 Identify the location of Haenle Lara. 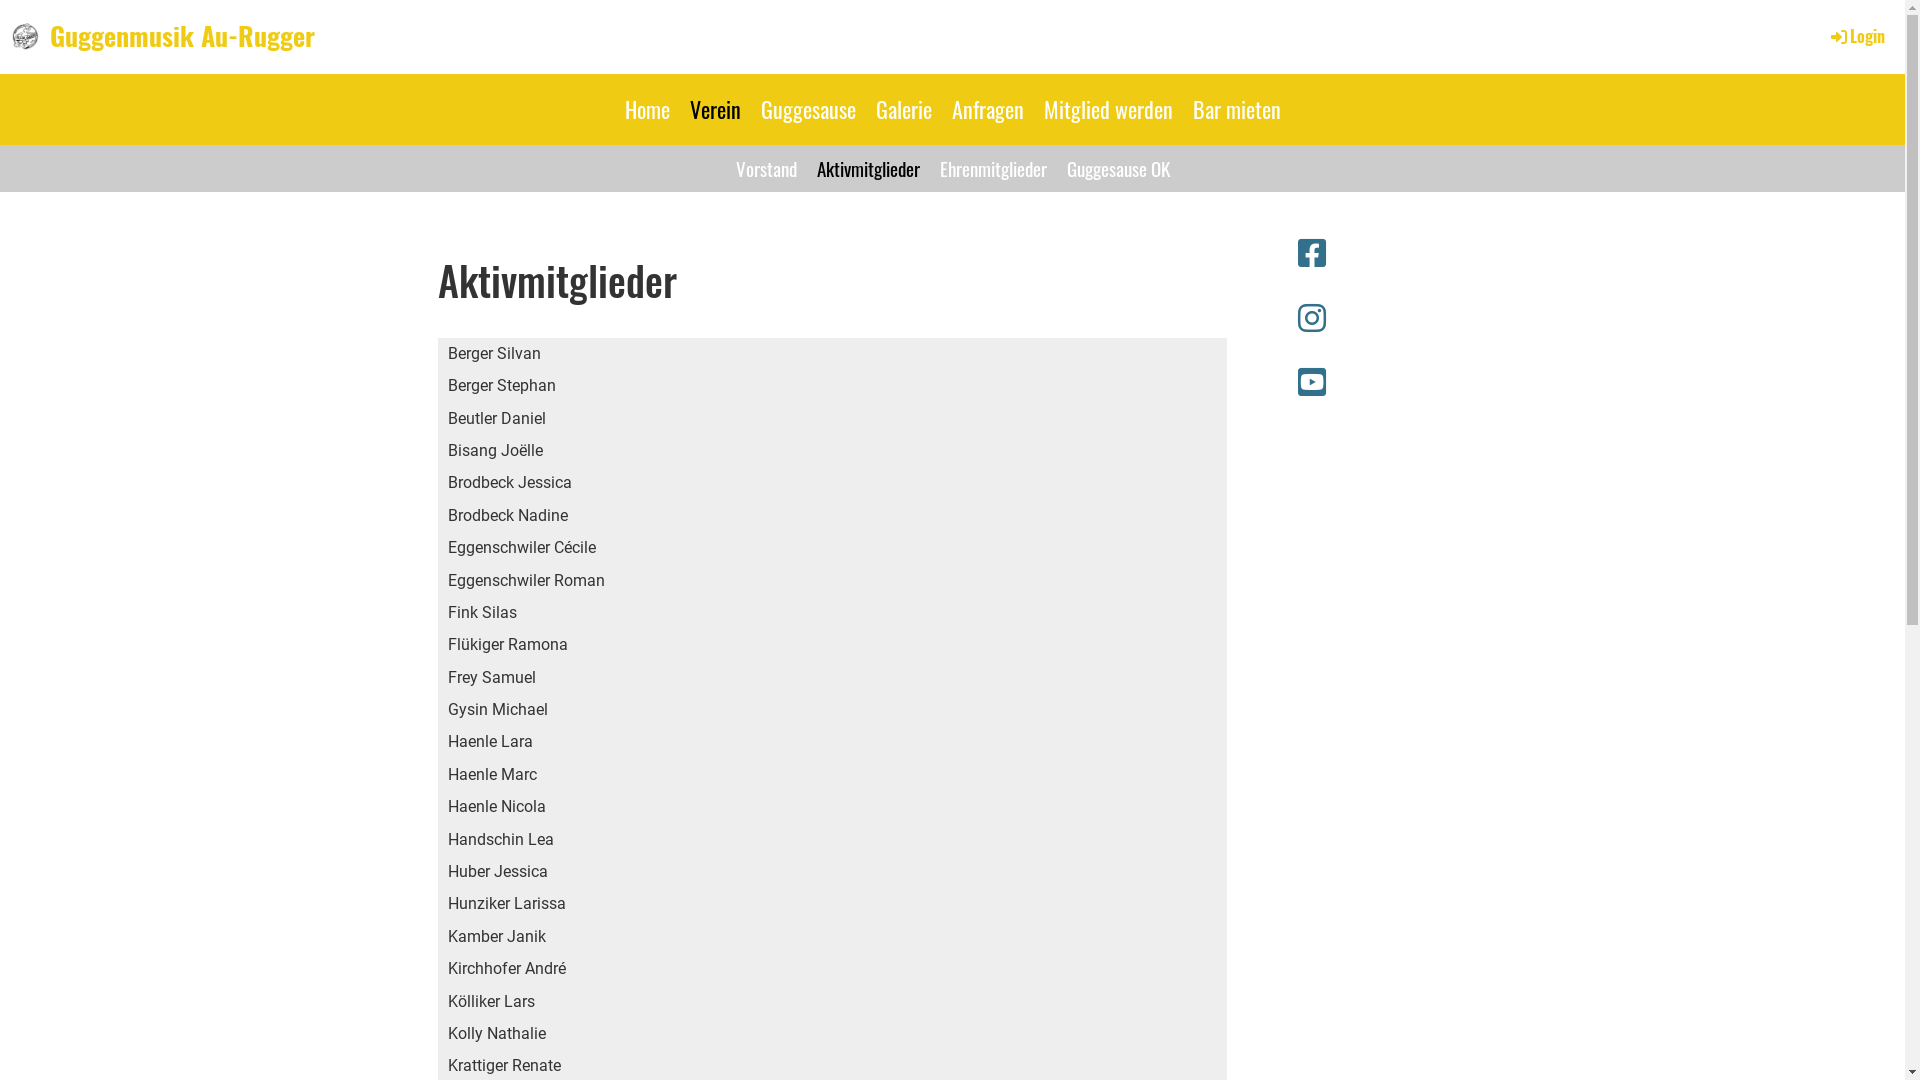
(833, 742).